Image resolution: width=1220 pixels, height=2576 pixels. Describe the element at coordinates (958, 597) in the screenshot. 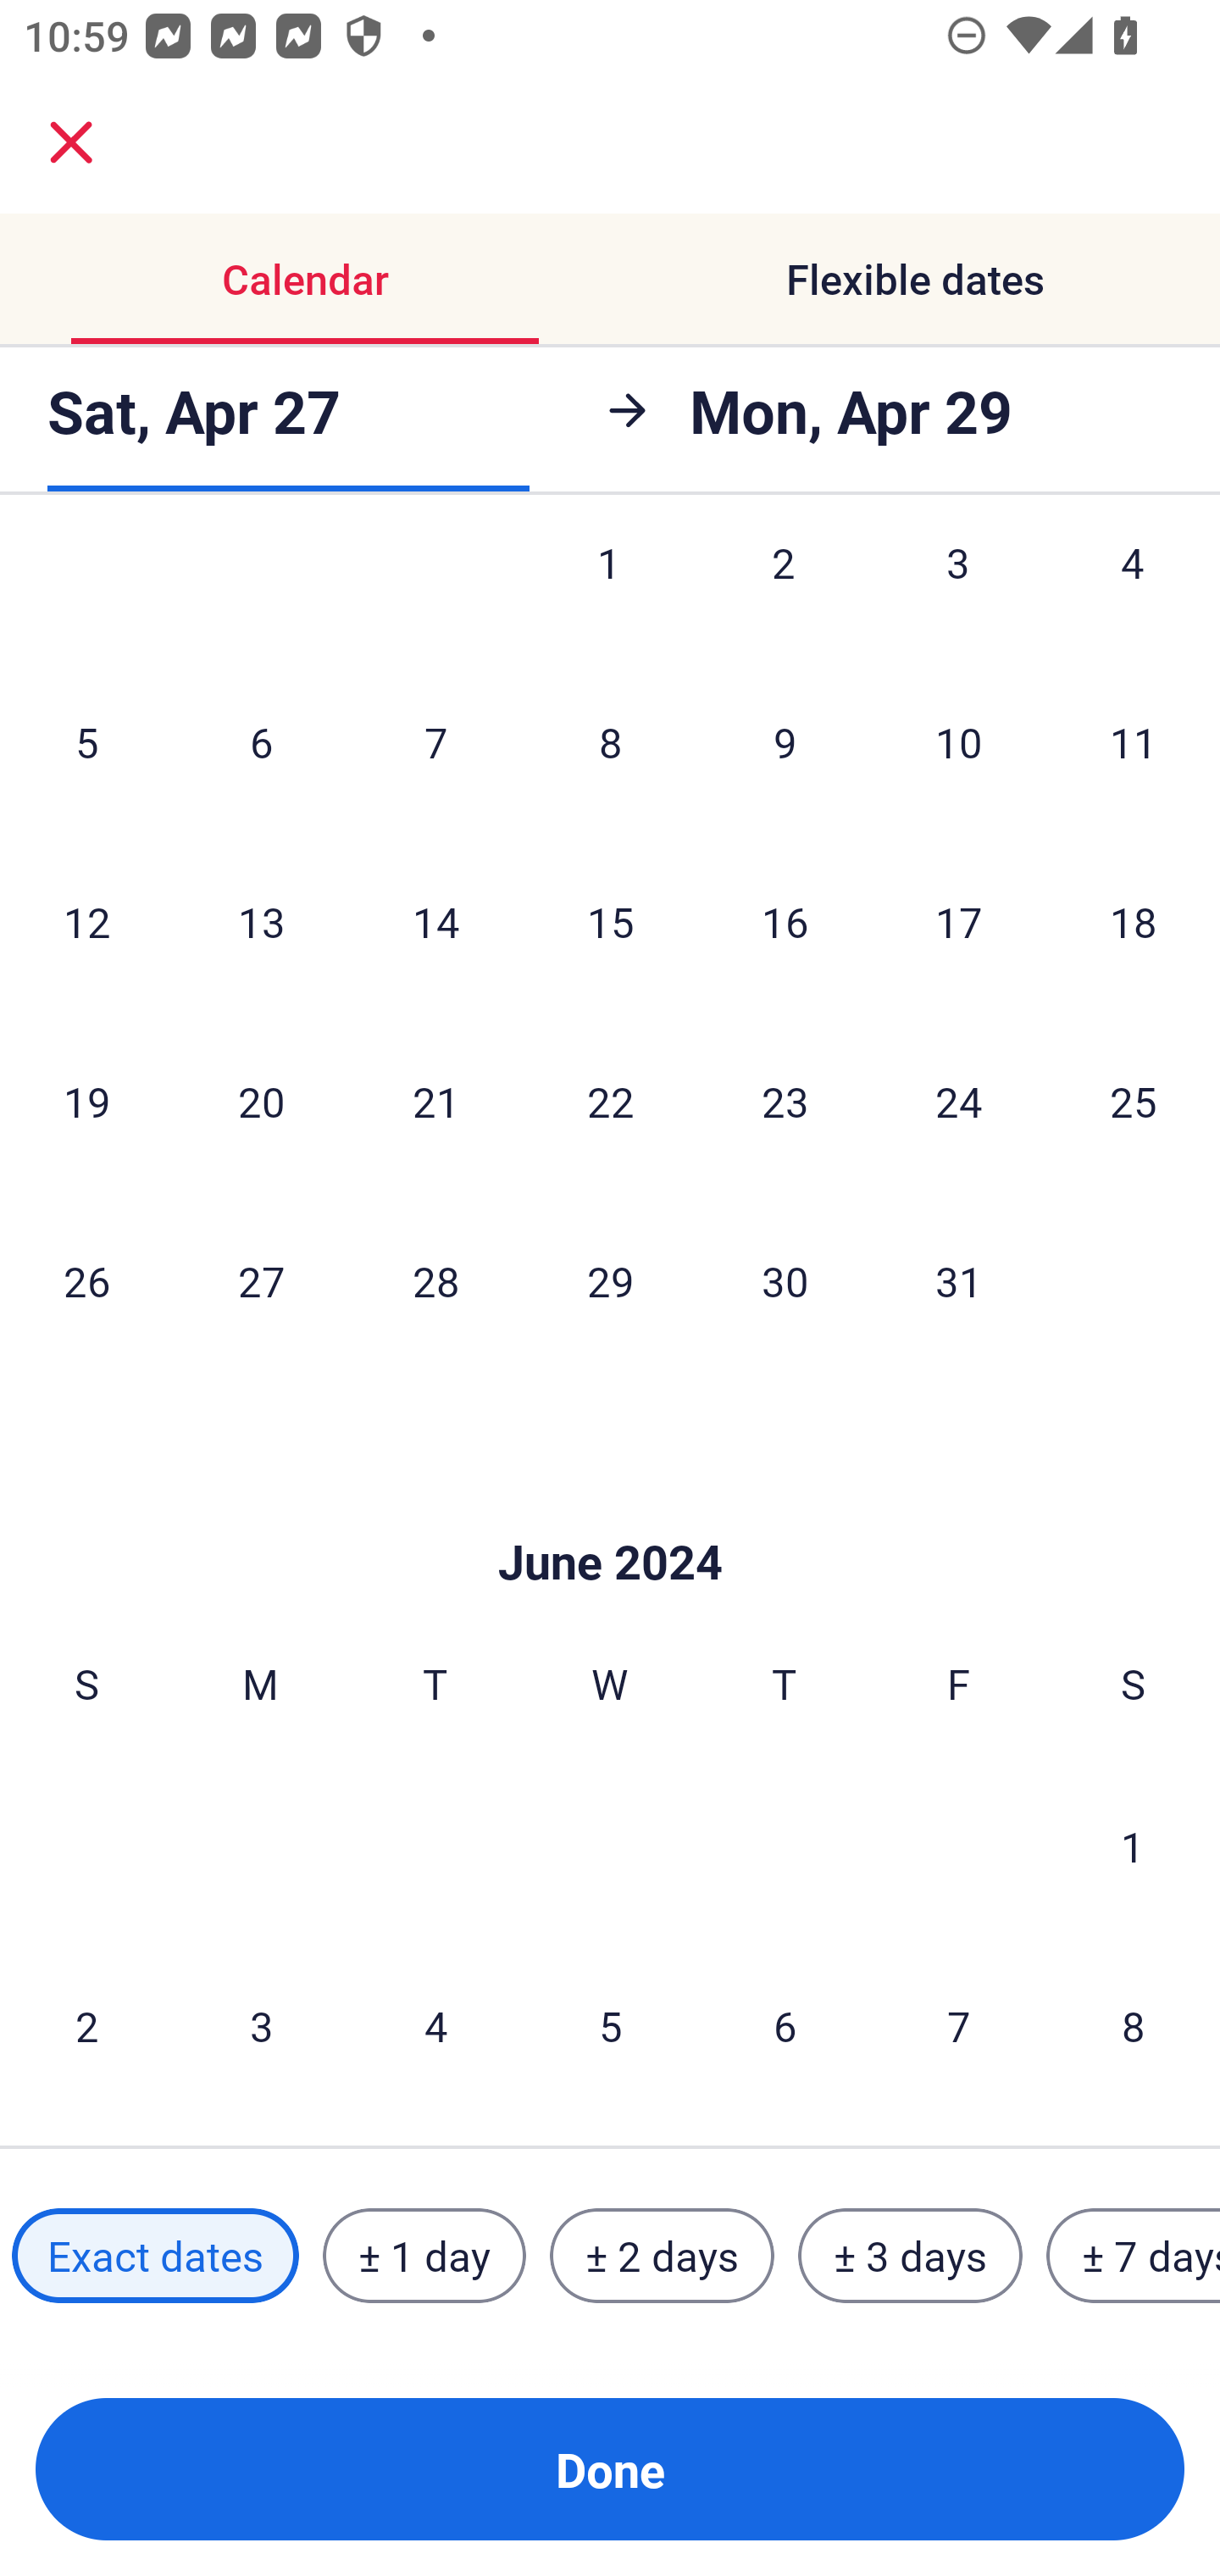

I see `3 Friday, May 3, 2024` at that location.